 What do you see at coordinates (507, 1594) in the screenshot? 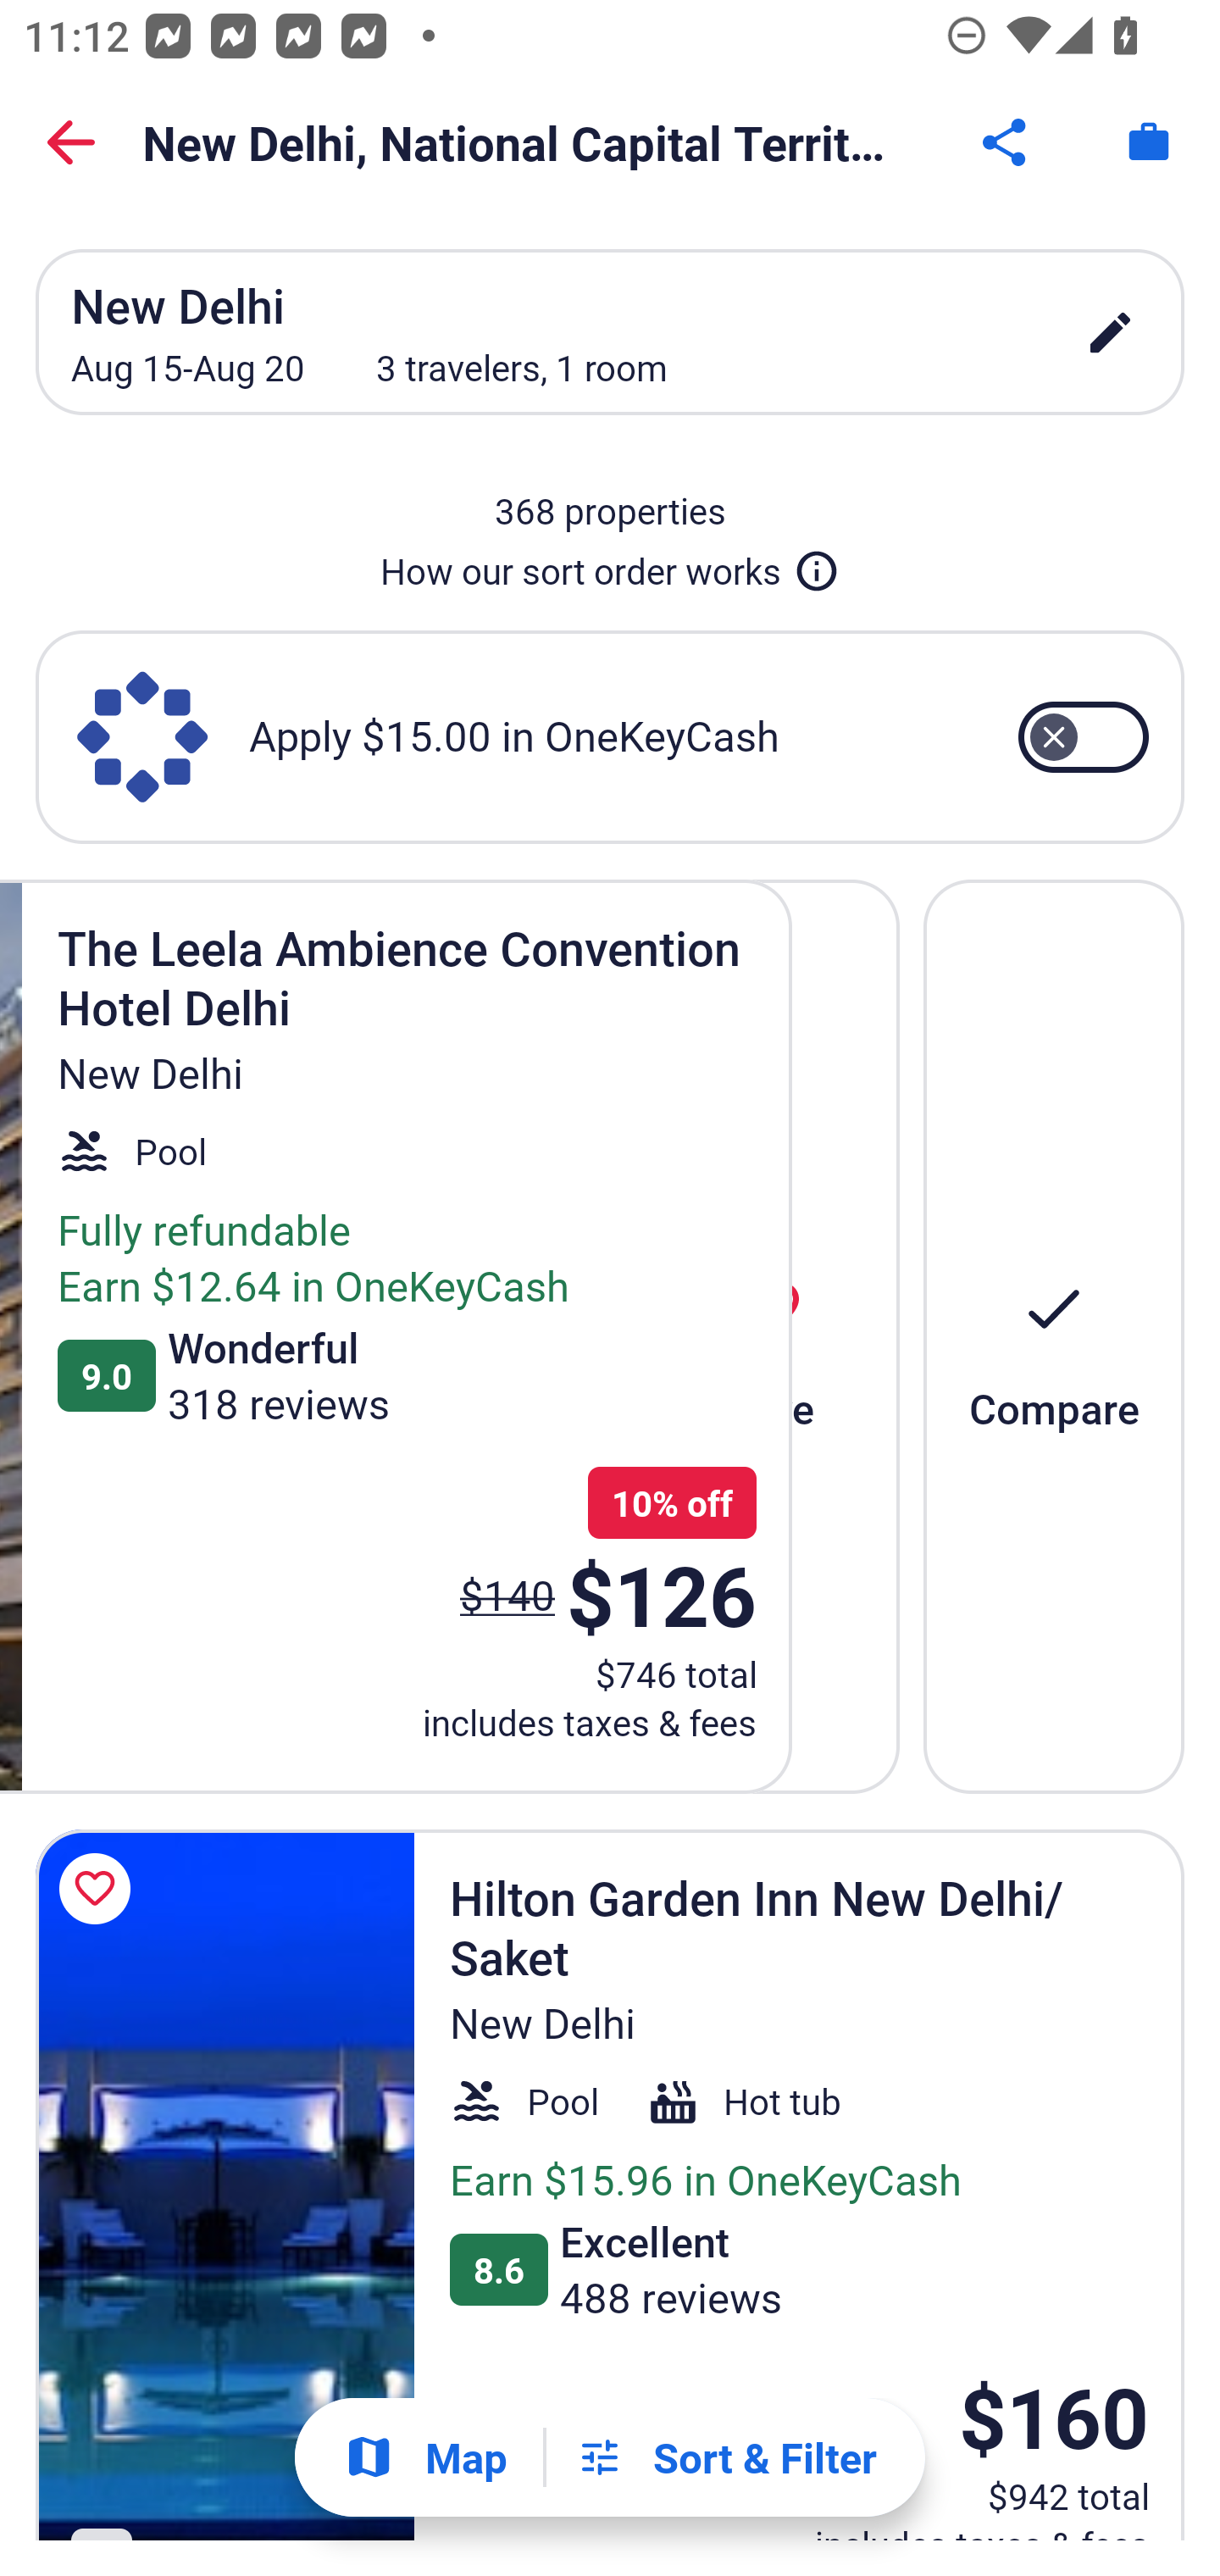
I see `$140 The price was $140` at bounding box center [507, 1594].